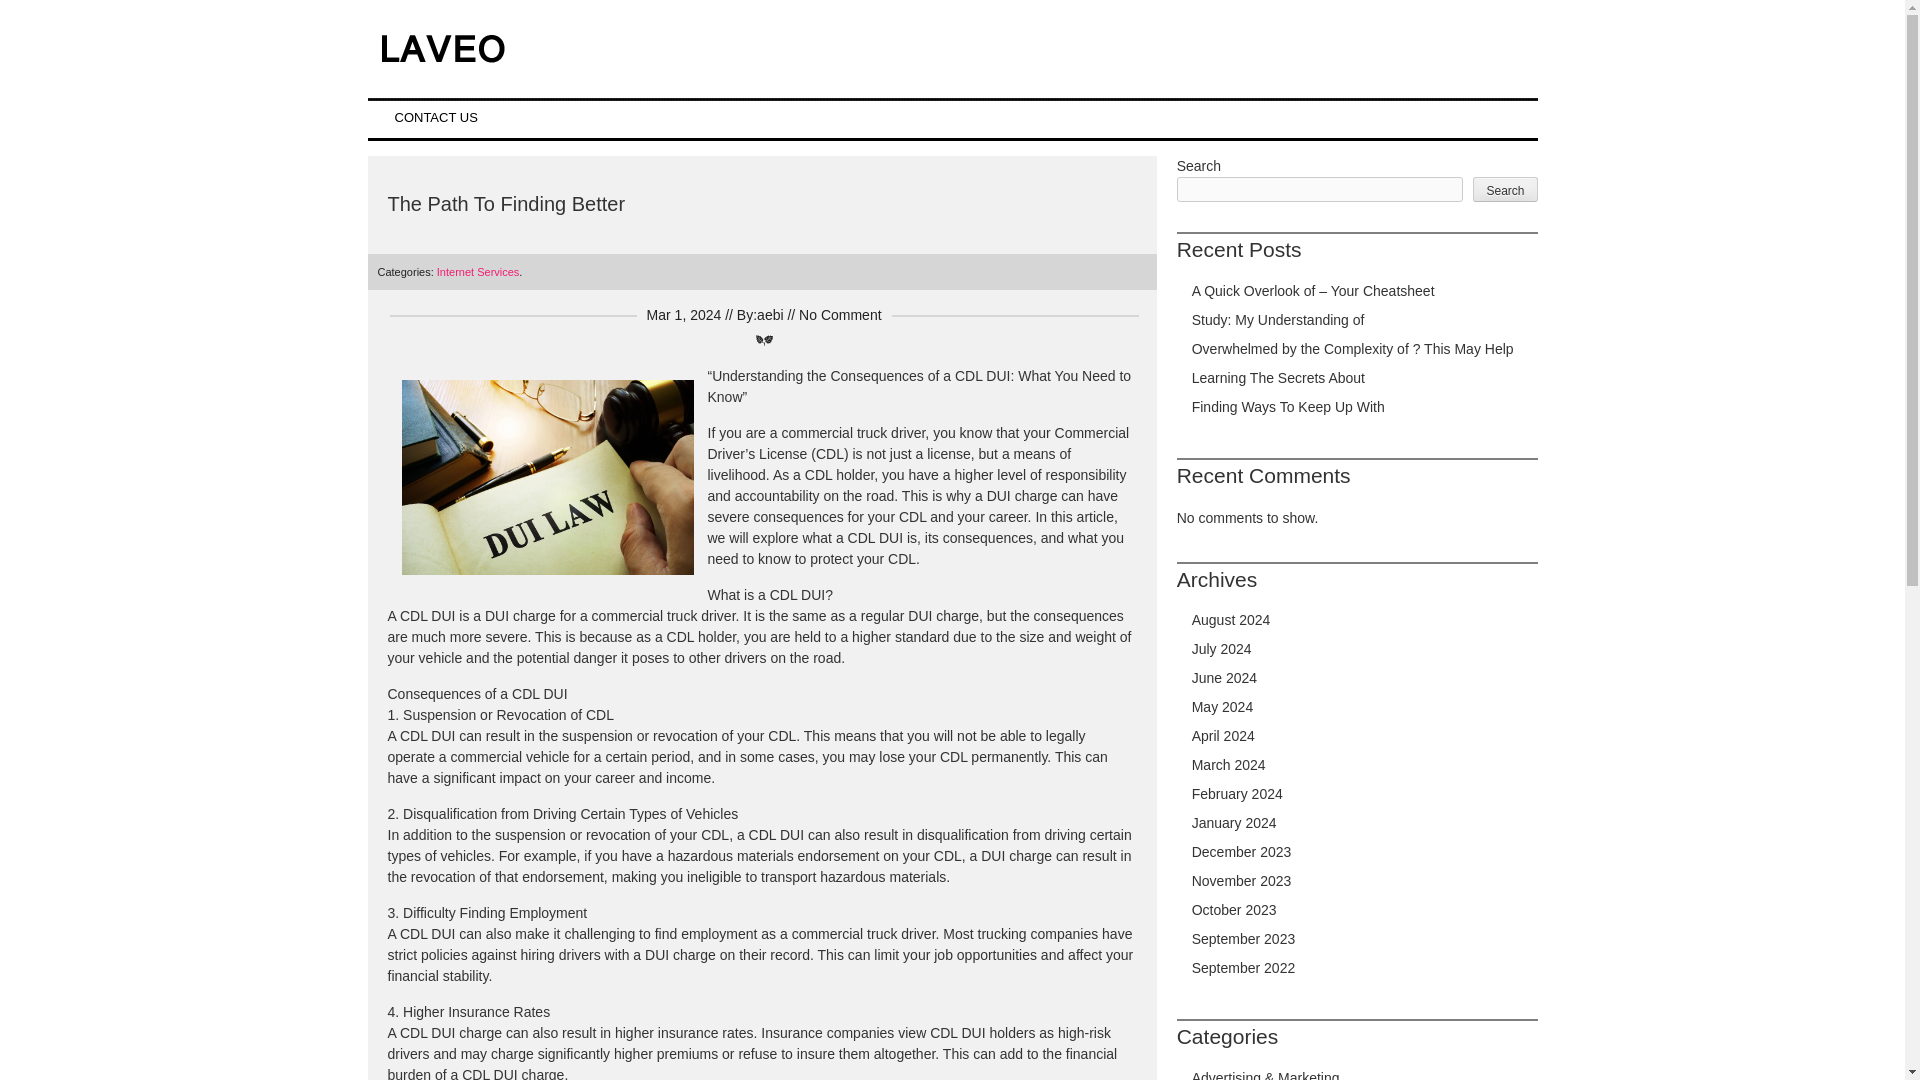 Image resolution: width=1920 pixels, height=1080 pixels. I want to click on Study: My Understanding of, so click(1278, 320).